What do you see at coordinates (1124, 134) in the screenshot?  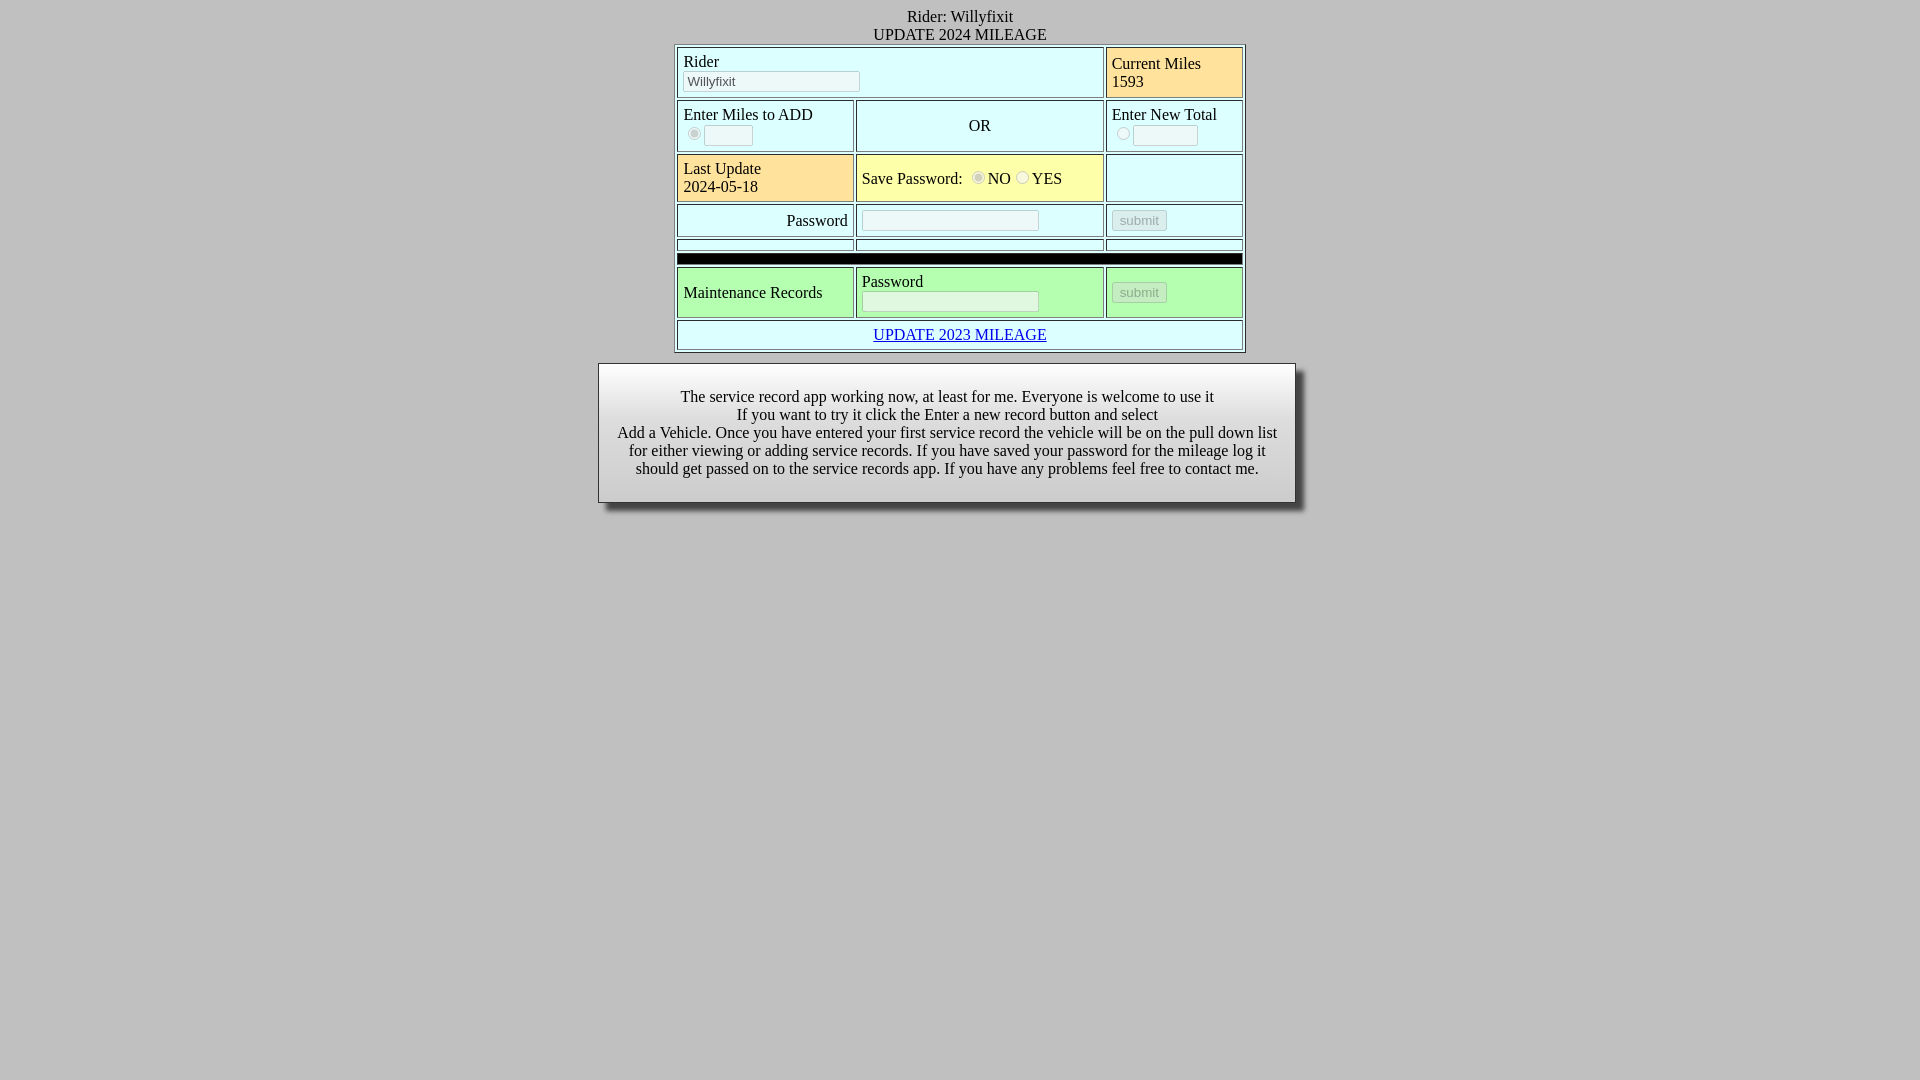 I see `TOTAL` at bounding box center [1124, 134].